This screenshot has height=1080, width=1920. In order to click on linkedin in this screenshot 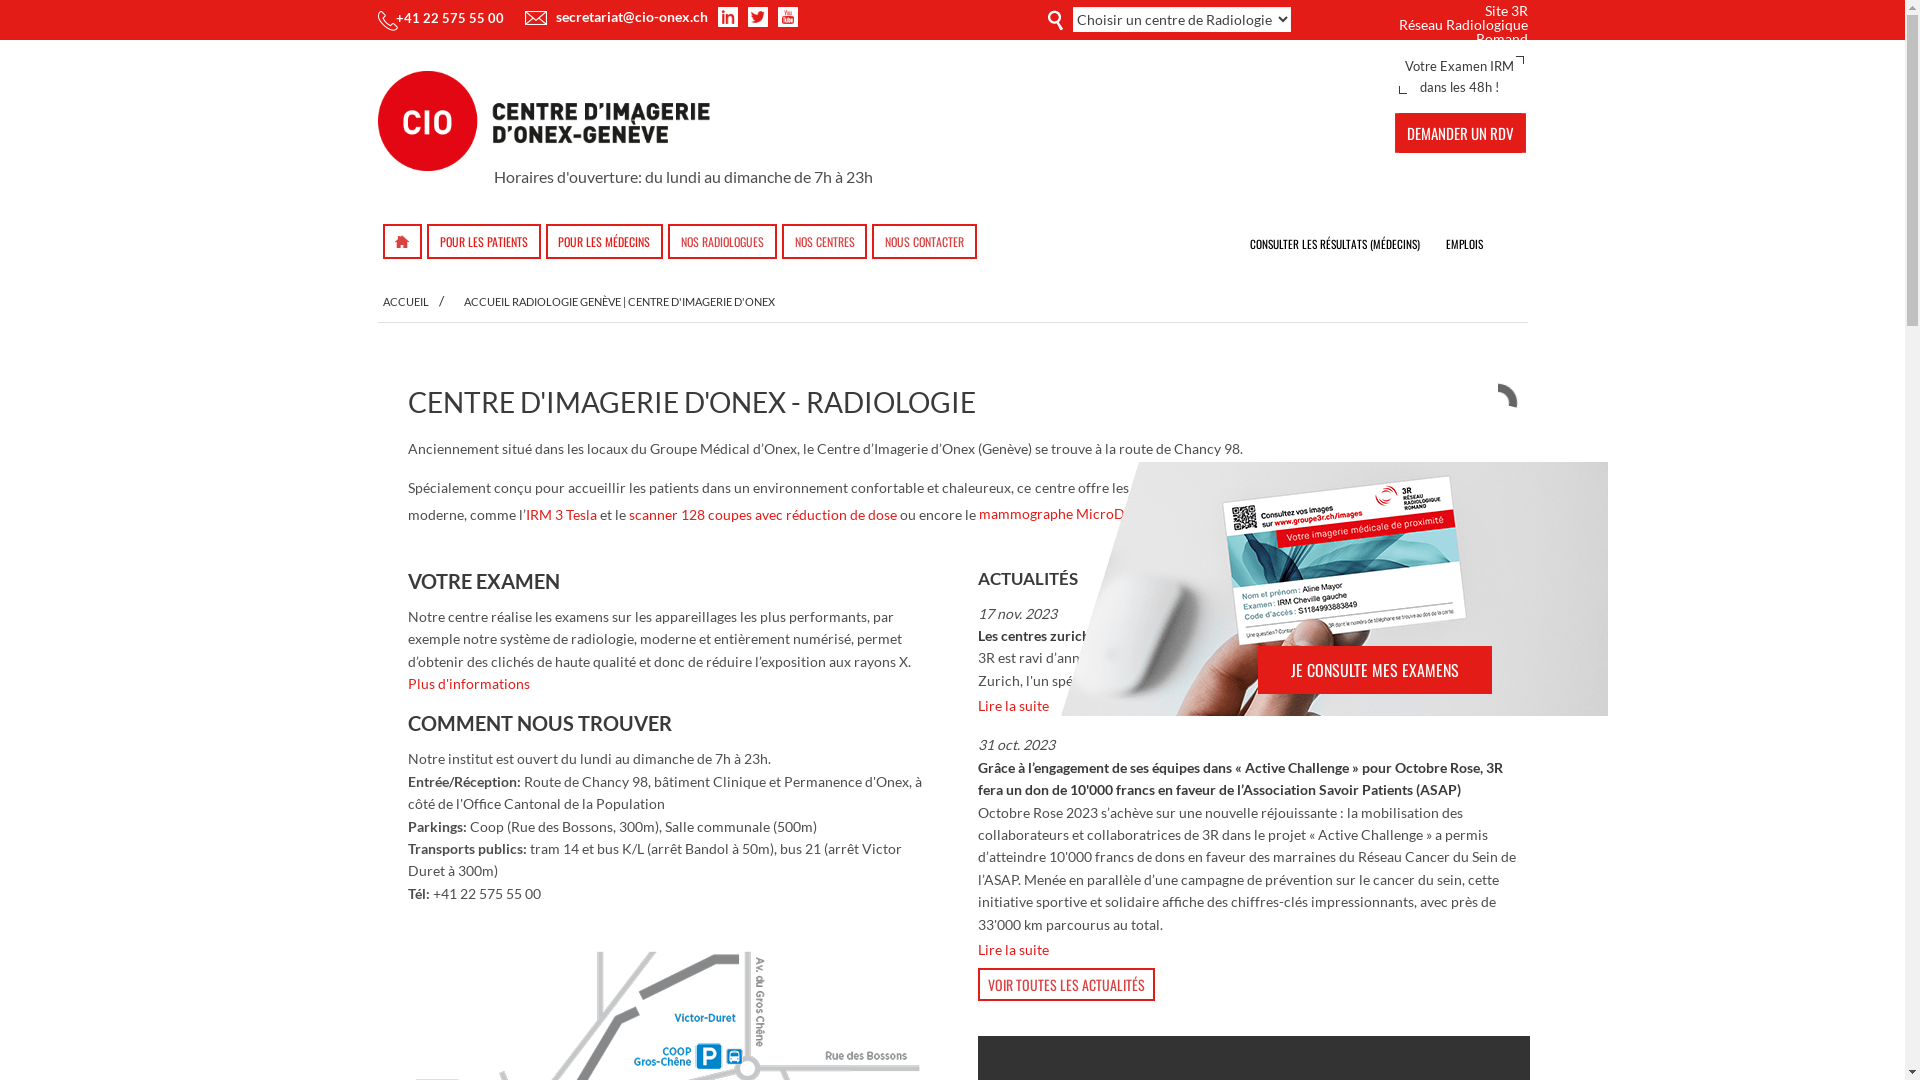, I will do `click(728, 17)`.